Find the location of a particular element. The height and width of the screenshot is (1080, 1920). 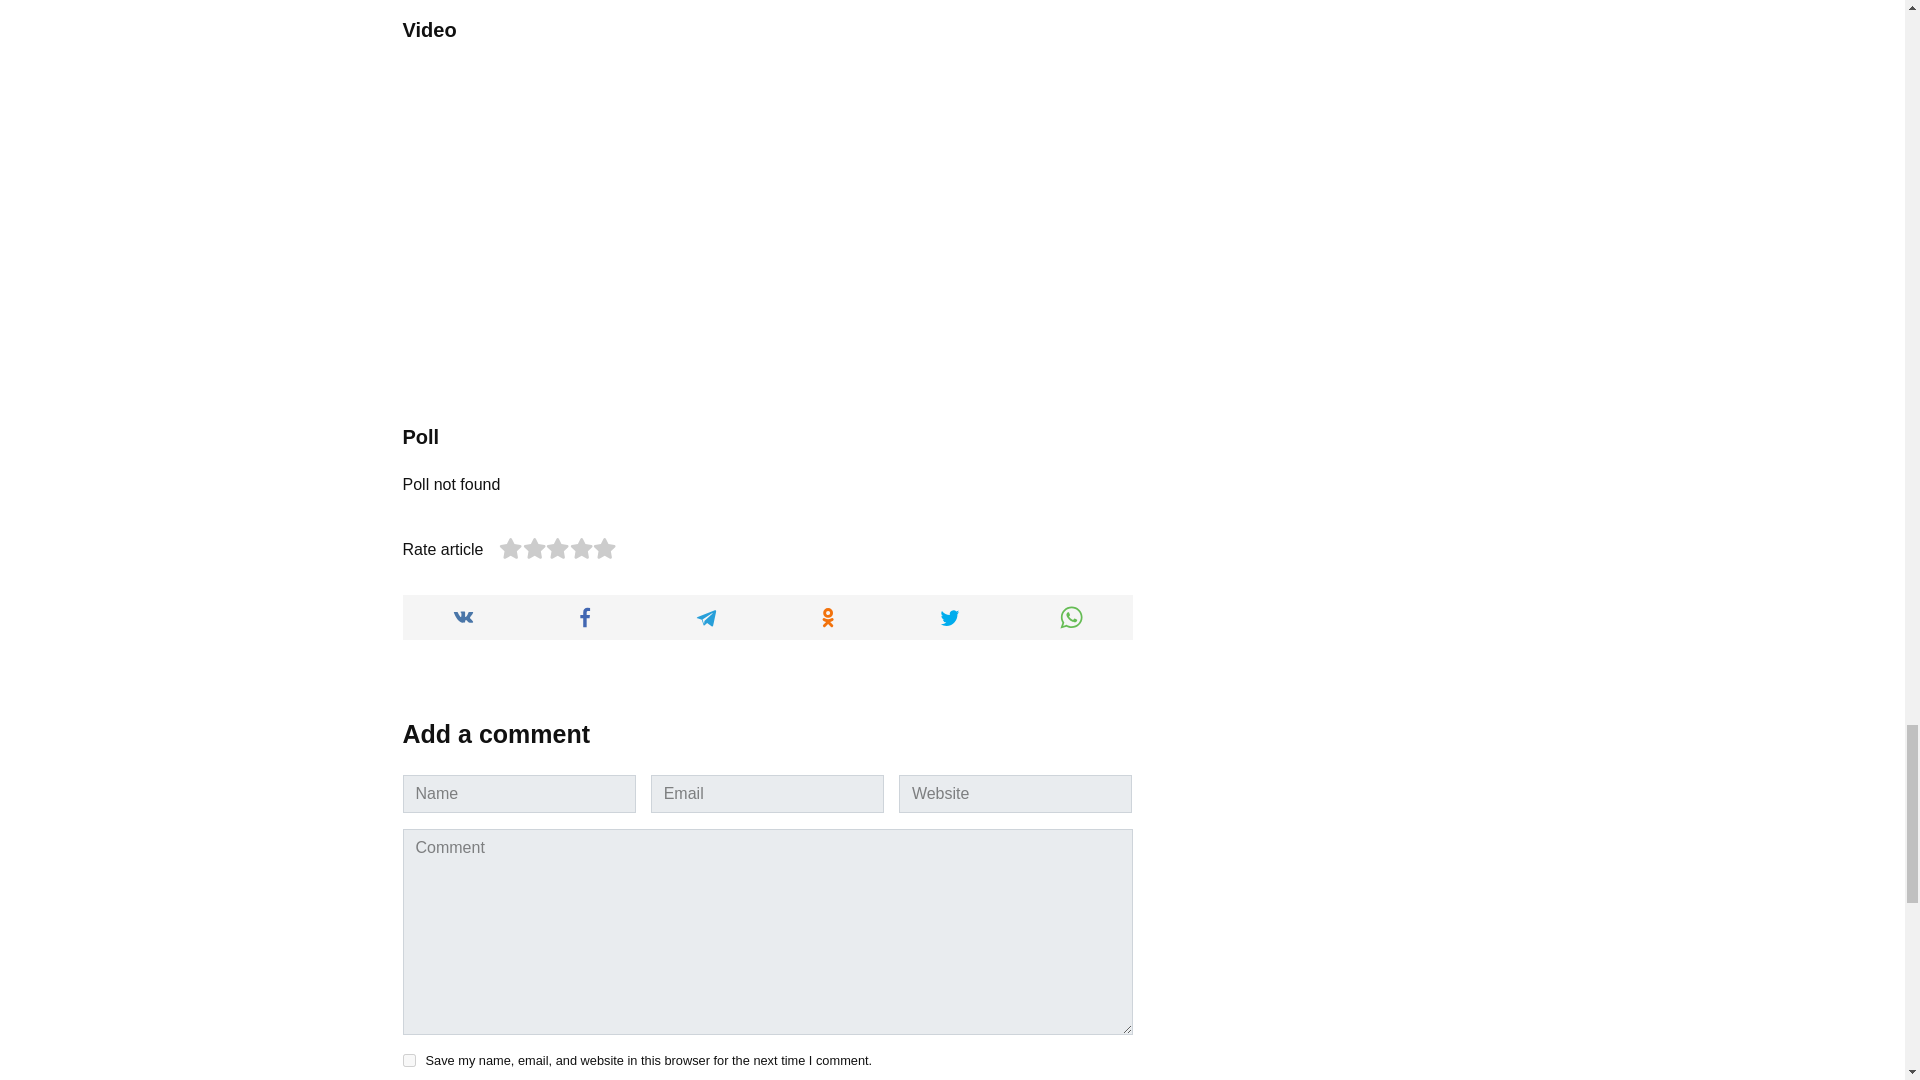

yes is located at coordinates (408, 1060).